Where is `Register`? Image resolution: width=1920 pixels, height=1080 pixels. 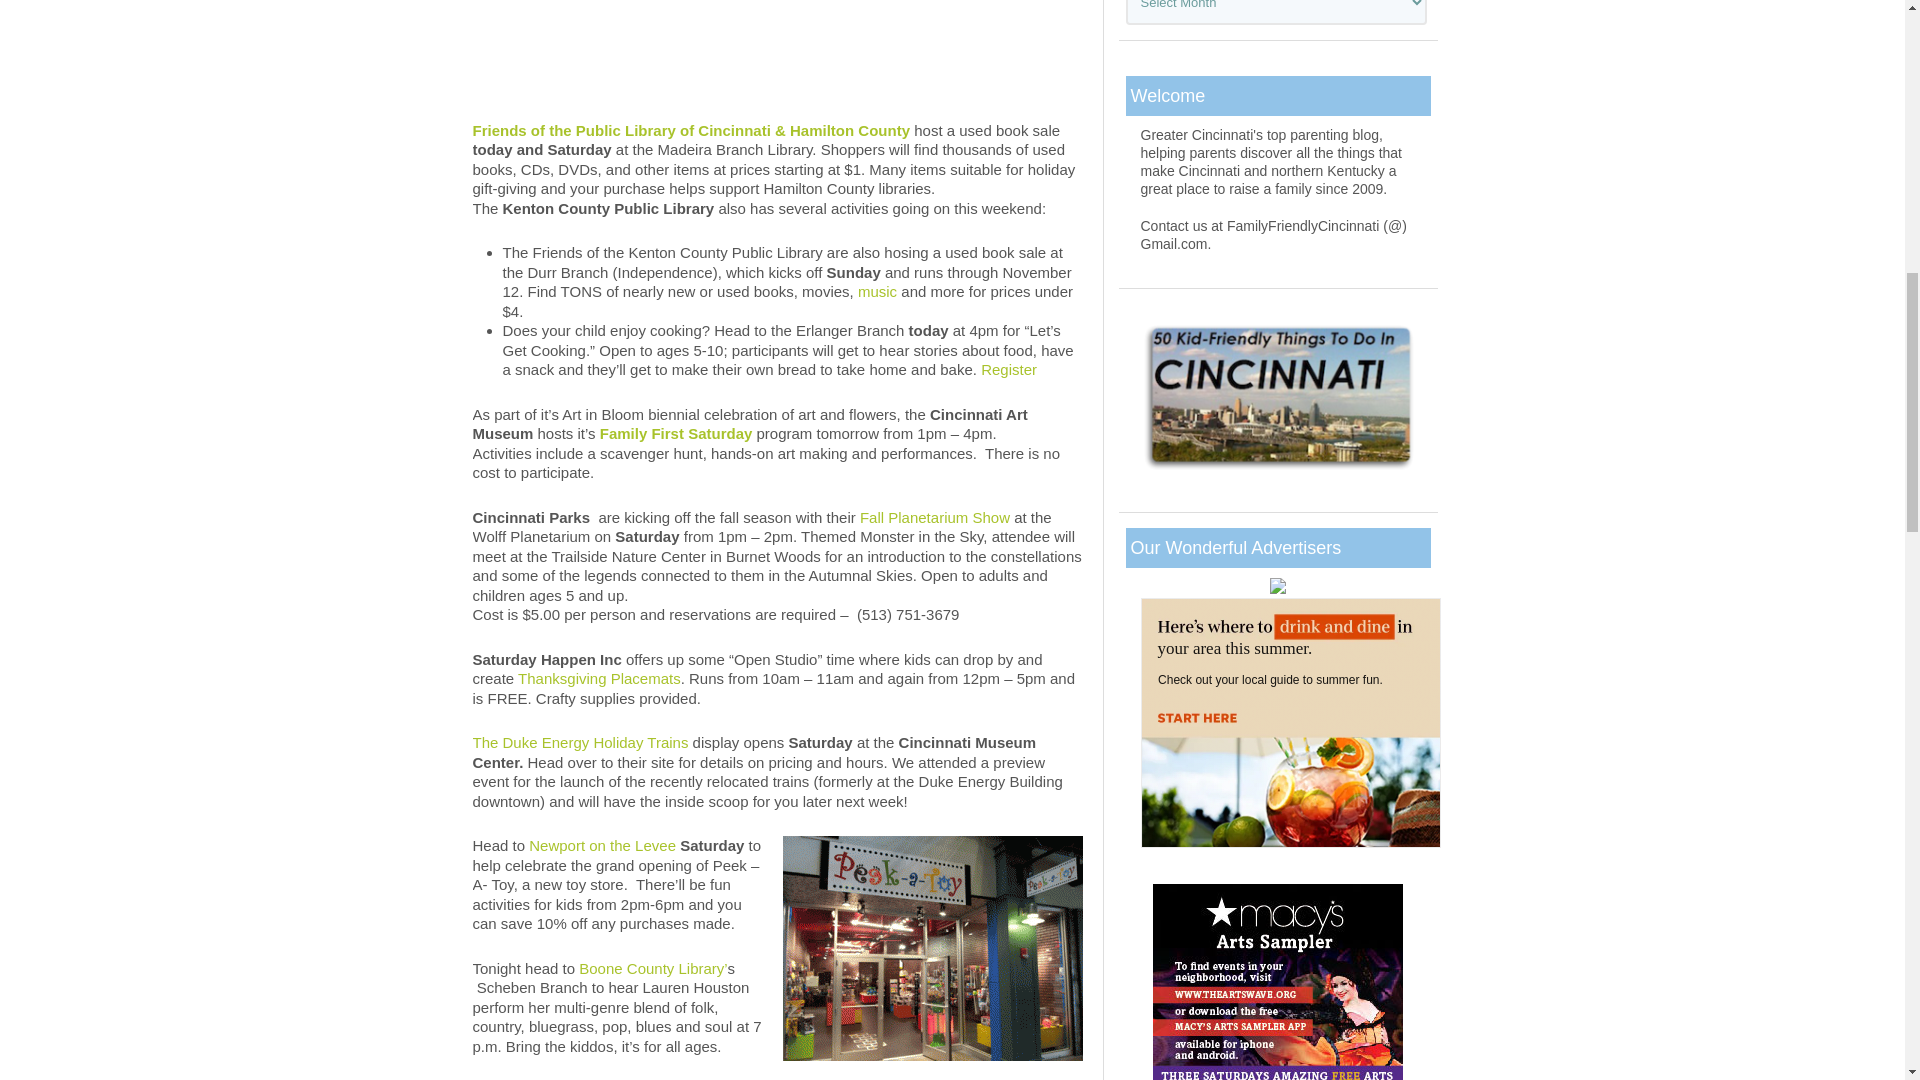
Register is located at coordinates (1008, 369).